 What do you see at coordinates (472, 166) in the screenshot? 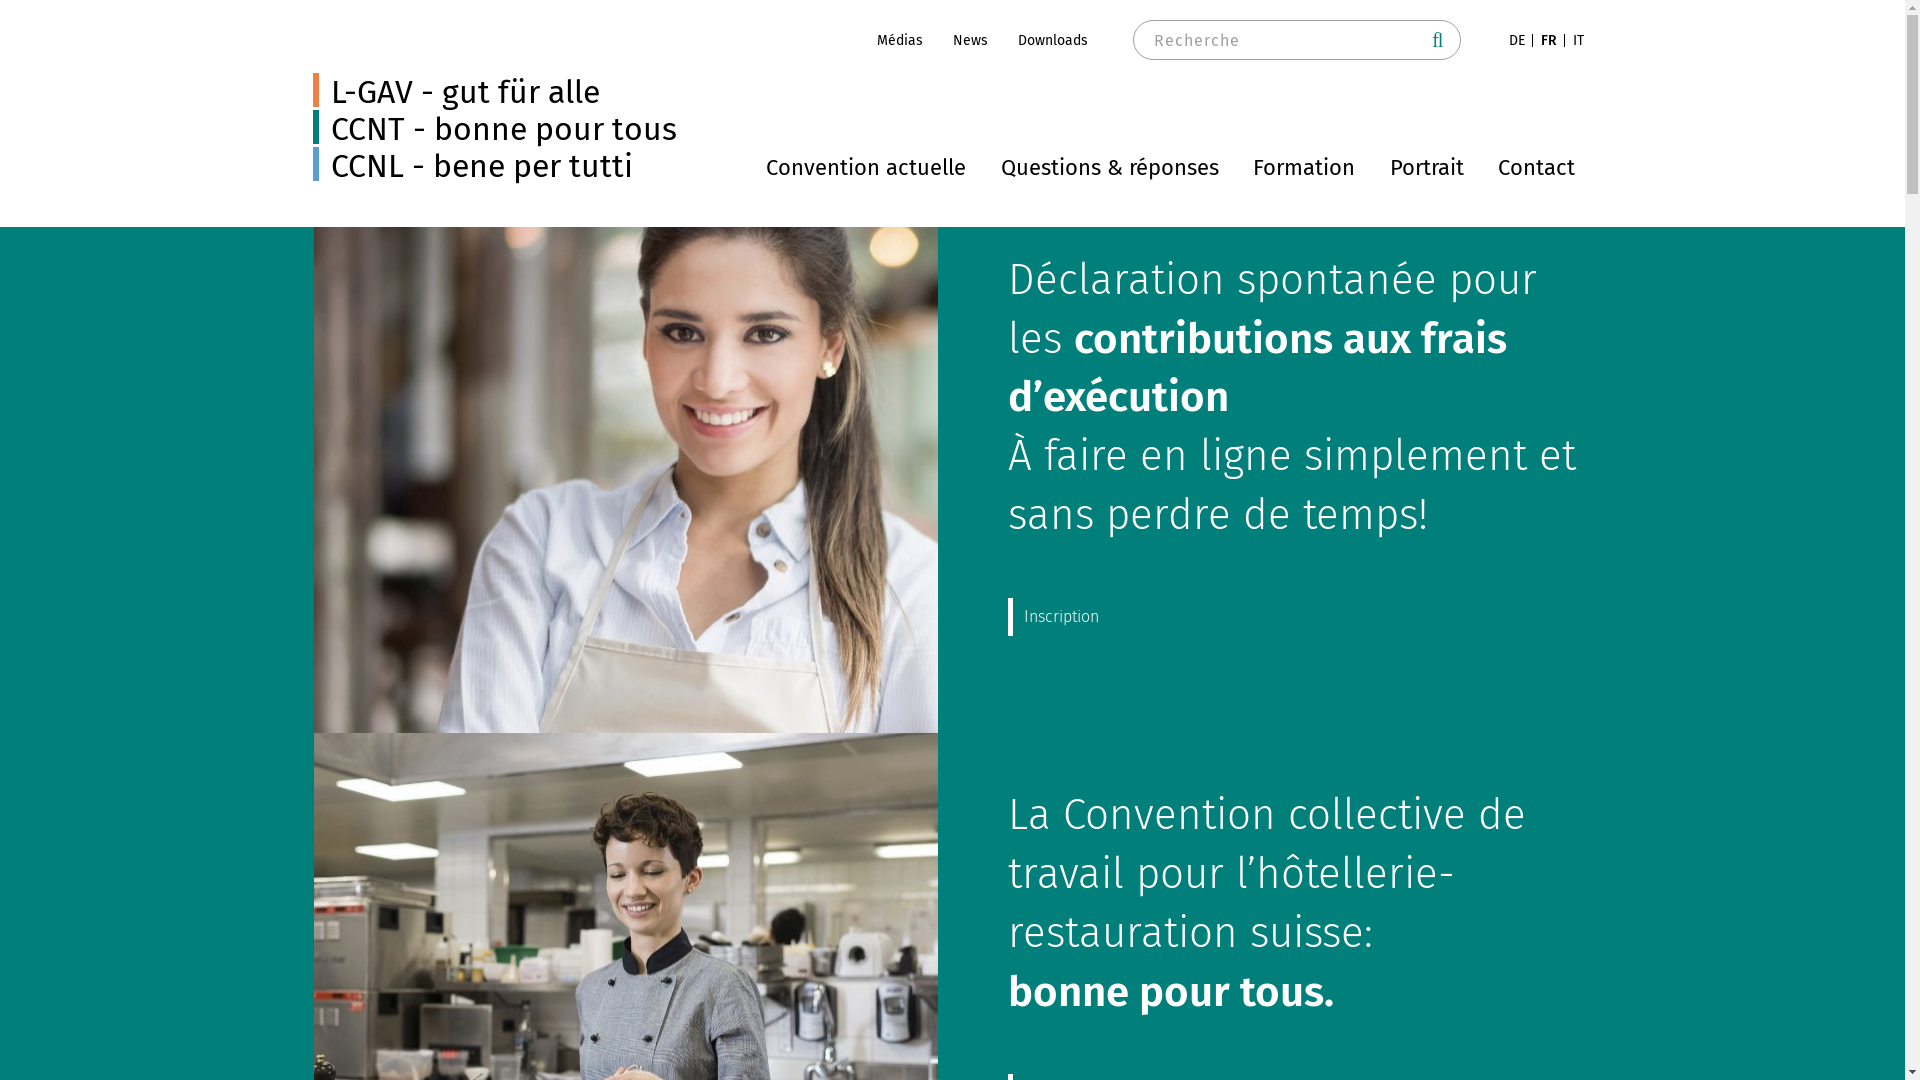
I see `CCNL - bene per tutti` at bounding box center [472, 166].